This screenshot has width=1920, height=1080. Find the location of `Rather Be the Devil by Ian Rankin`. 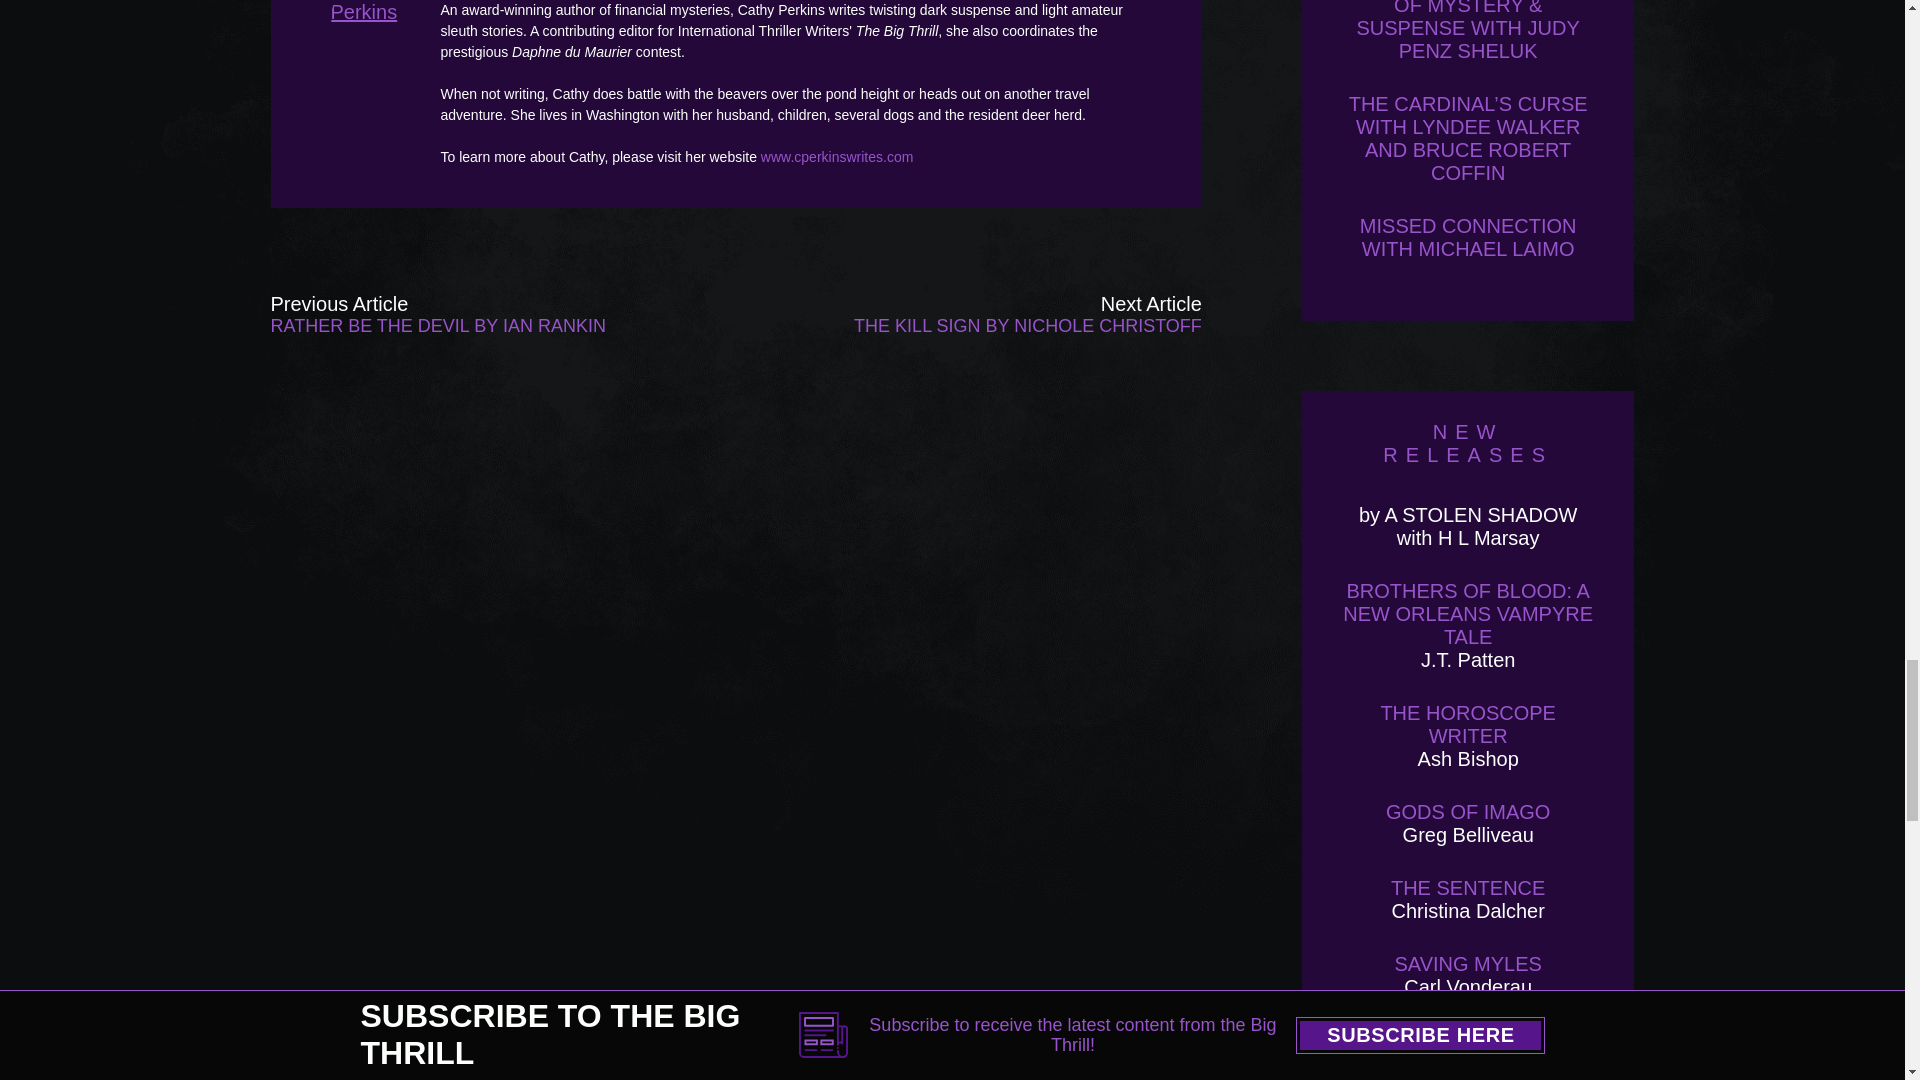

Rather Be the Devil by Ian Rankin is located at coordinates (456, 314).